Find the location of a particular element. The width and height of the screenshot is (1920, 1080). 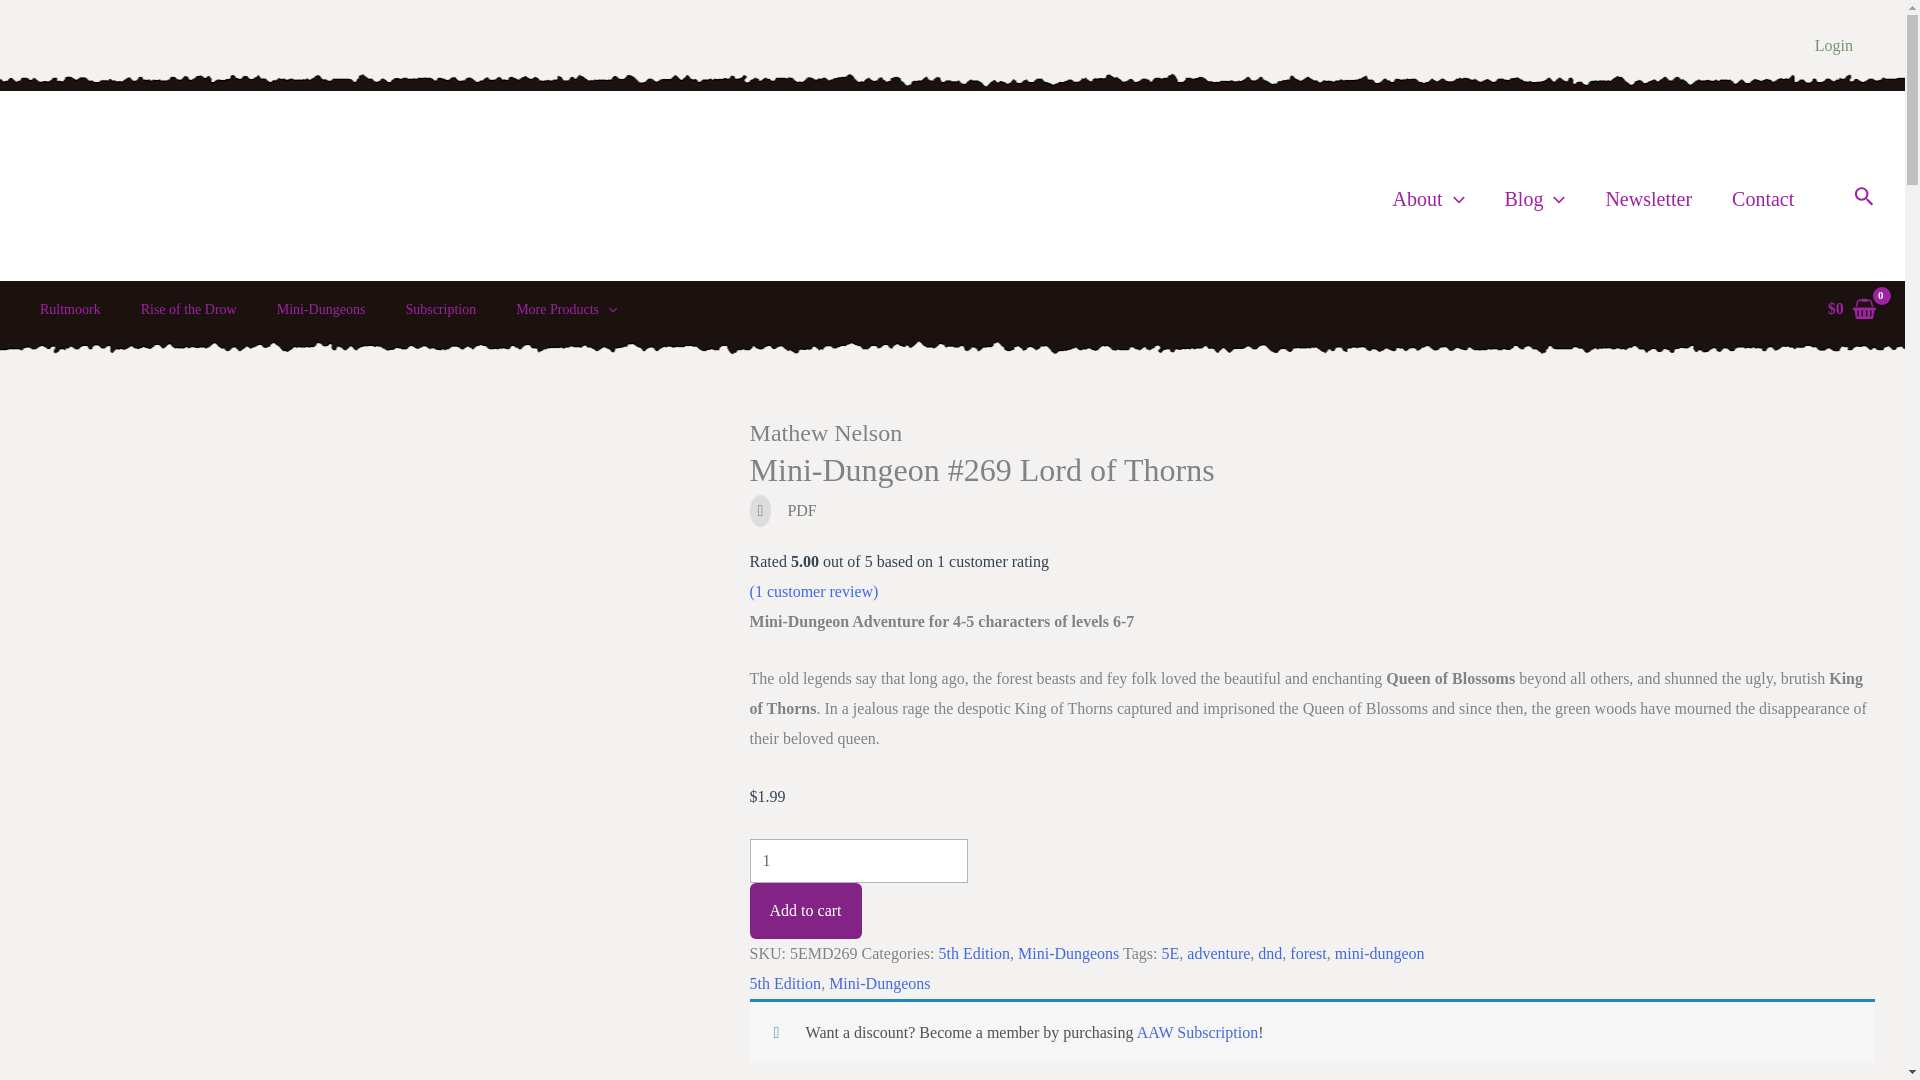

Rultmoork is located at coordinates (70, 310).